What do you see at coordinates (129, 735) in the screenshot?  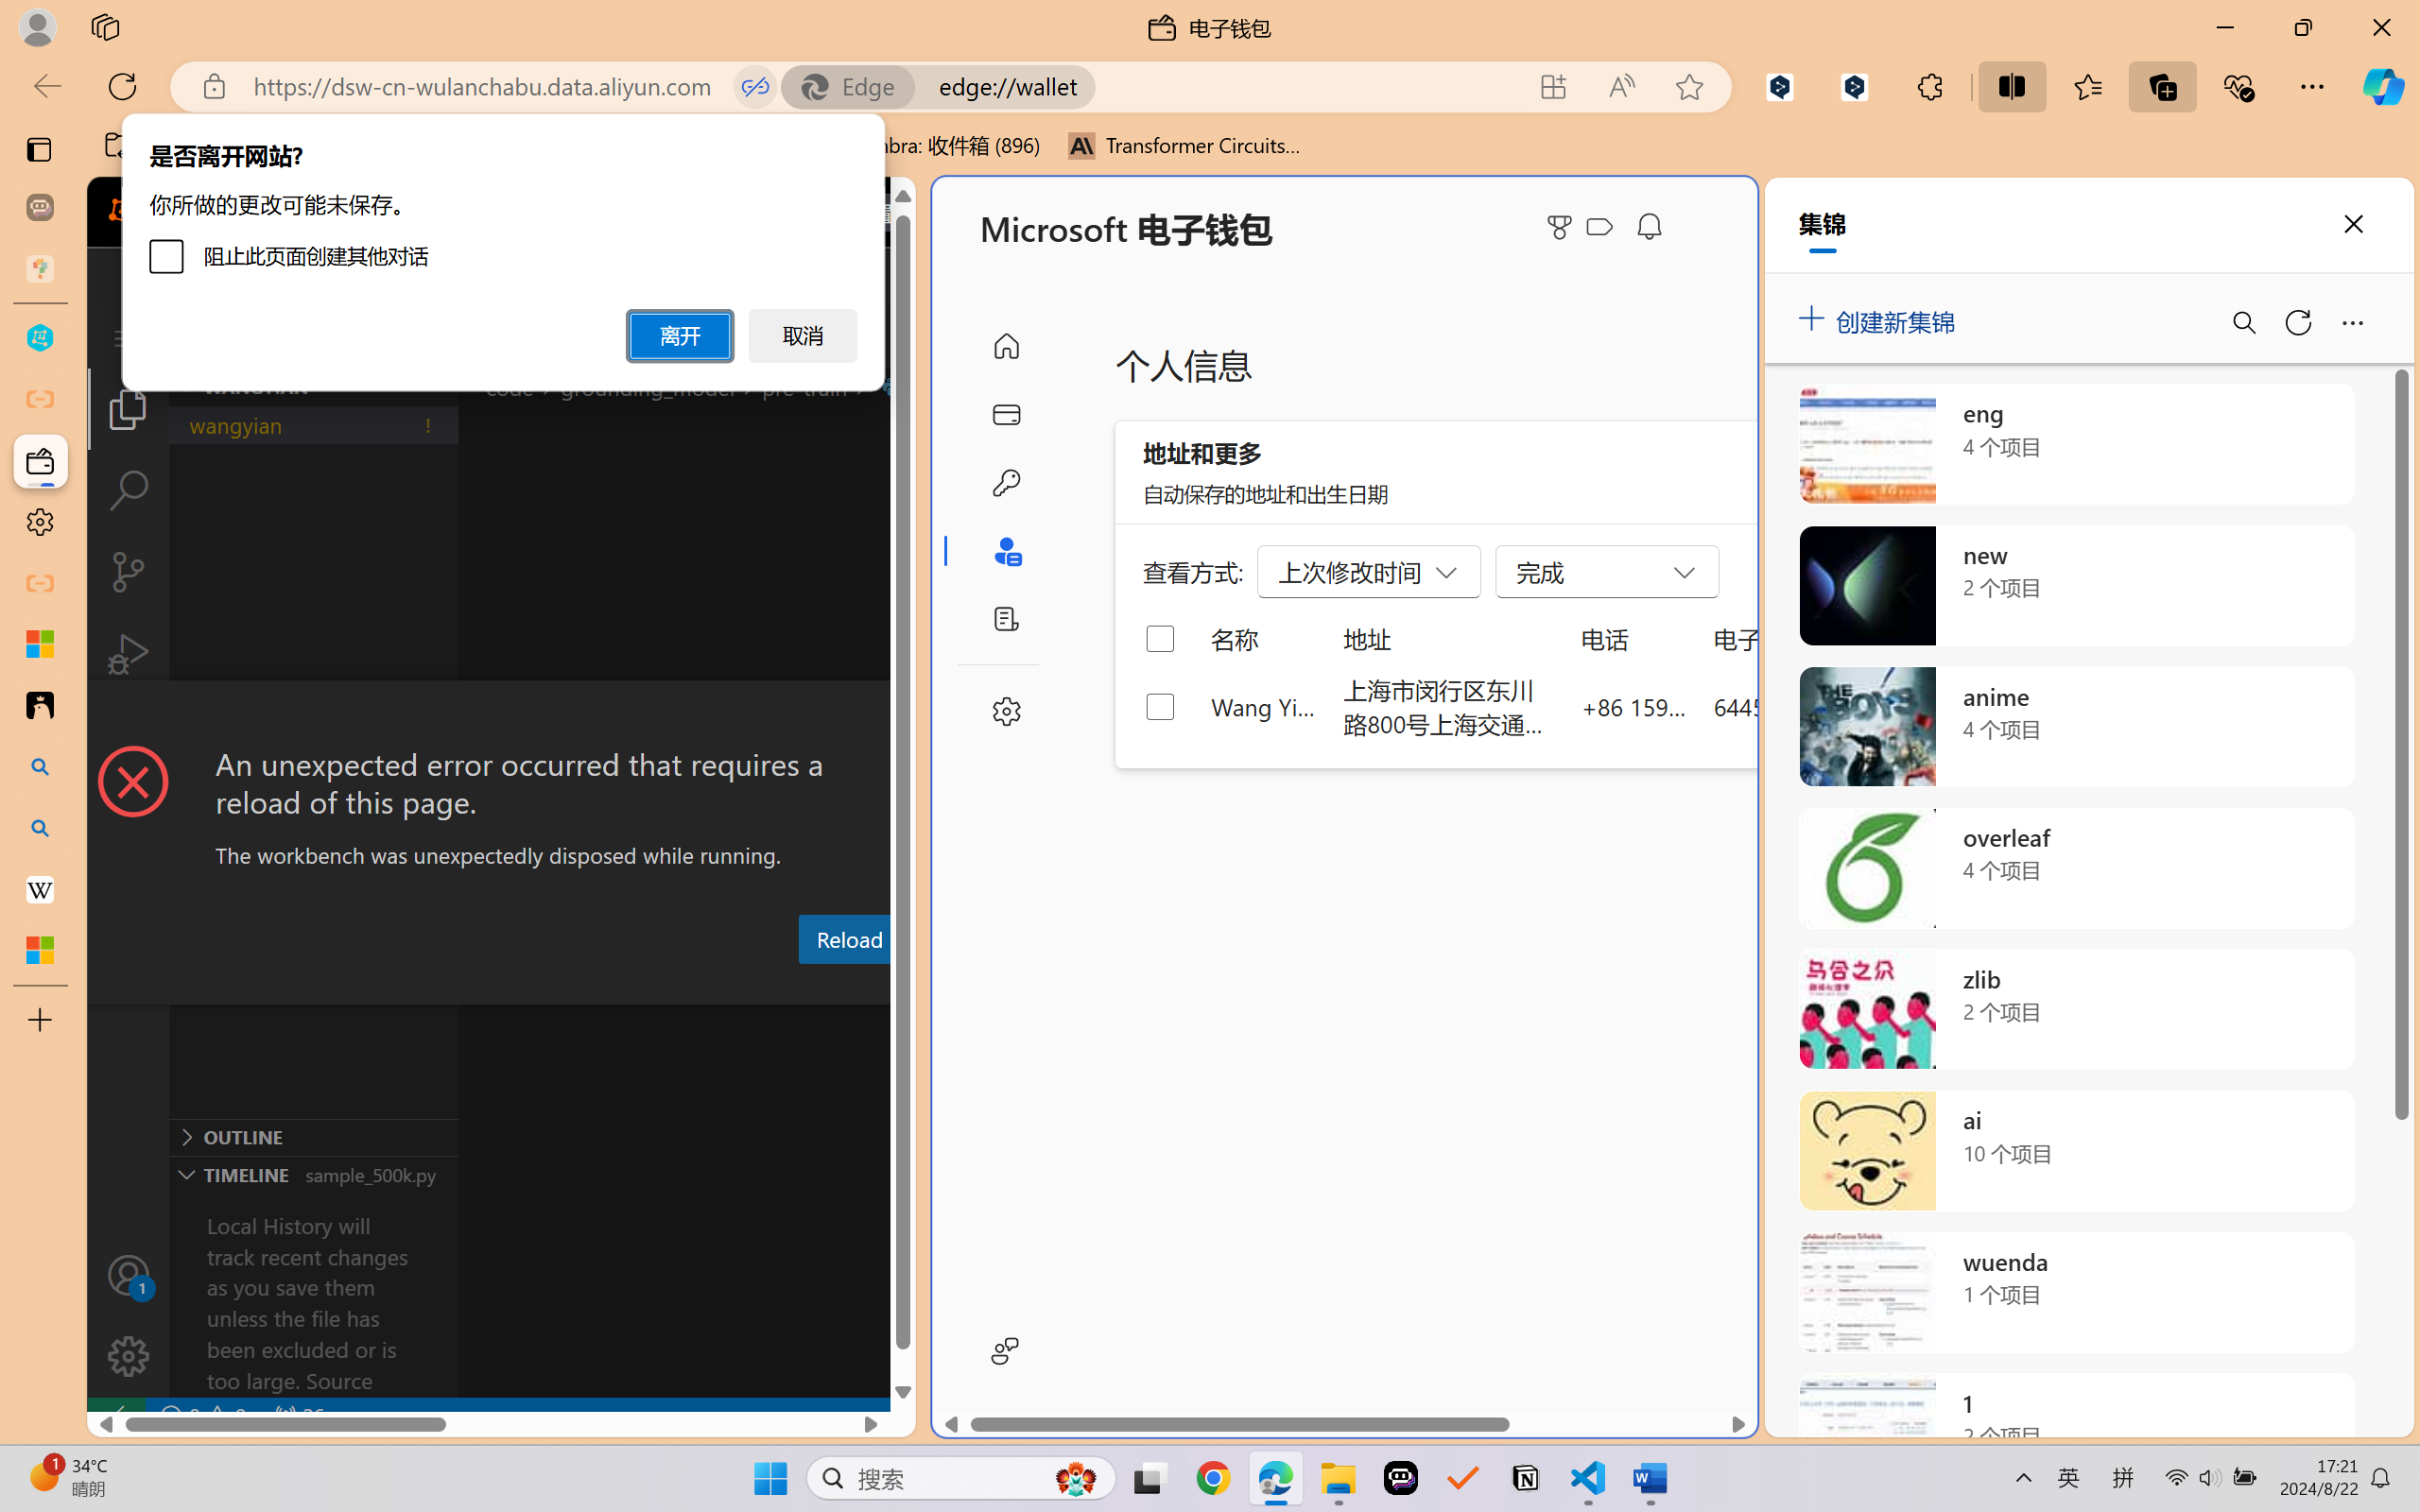 I see `Extensions (Ctrl+Shift+X)` at bounding box center [129, 735].